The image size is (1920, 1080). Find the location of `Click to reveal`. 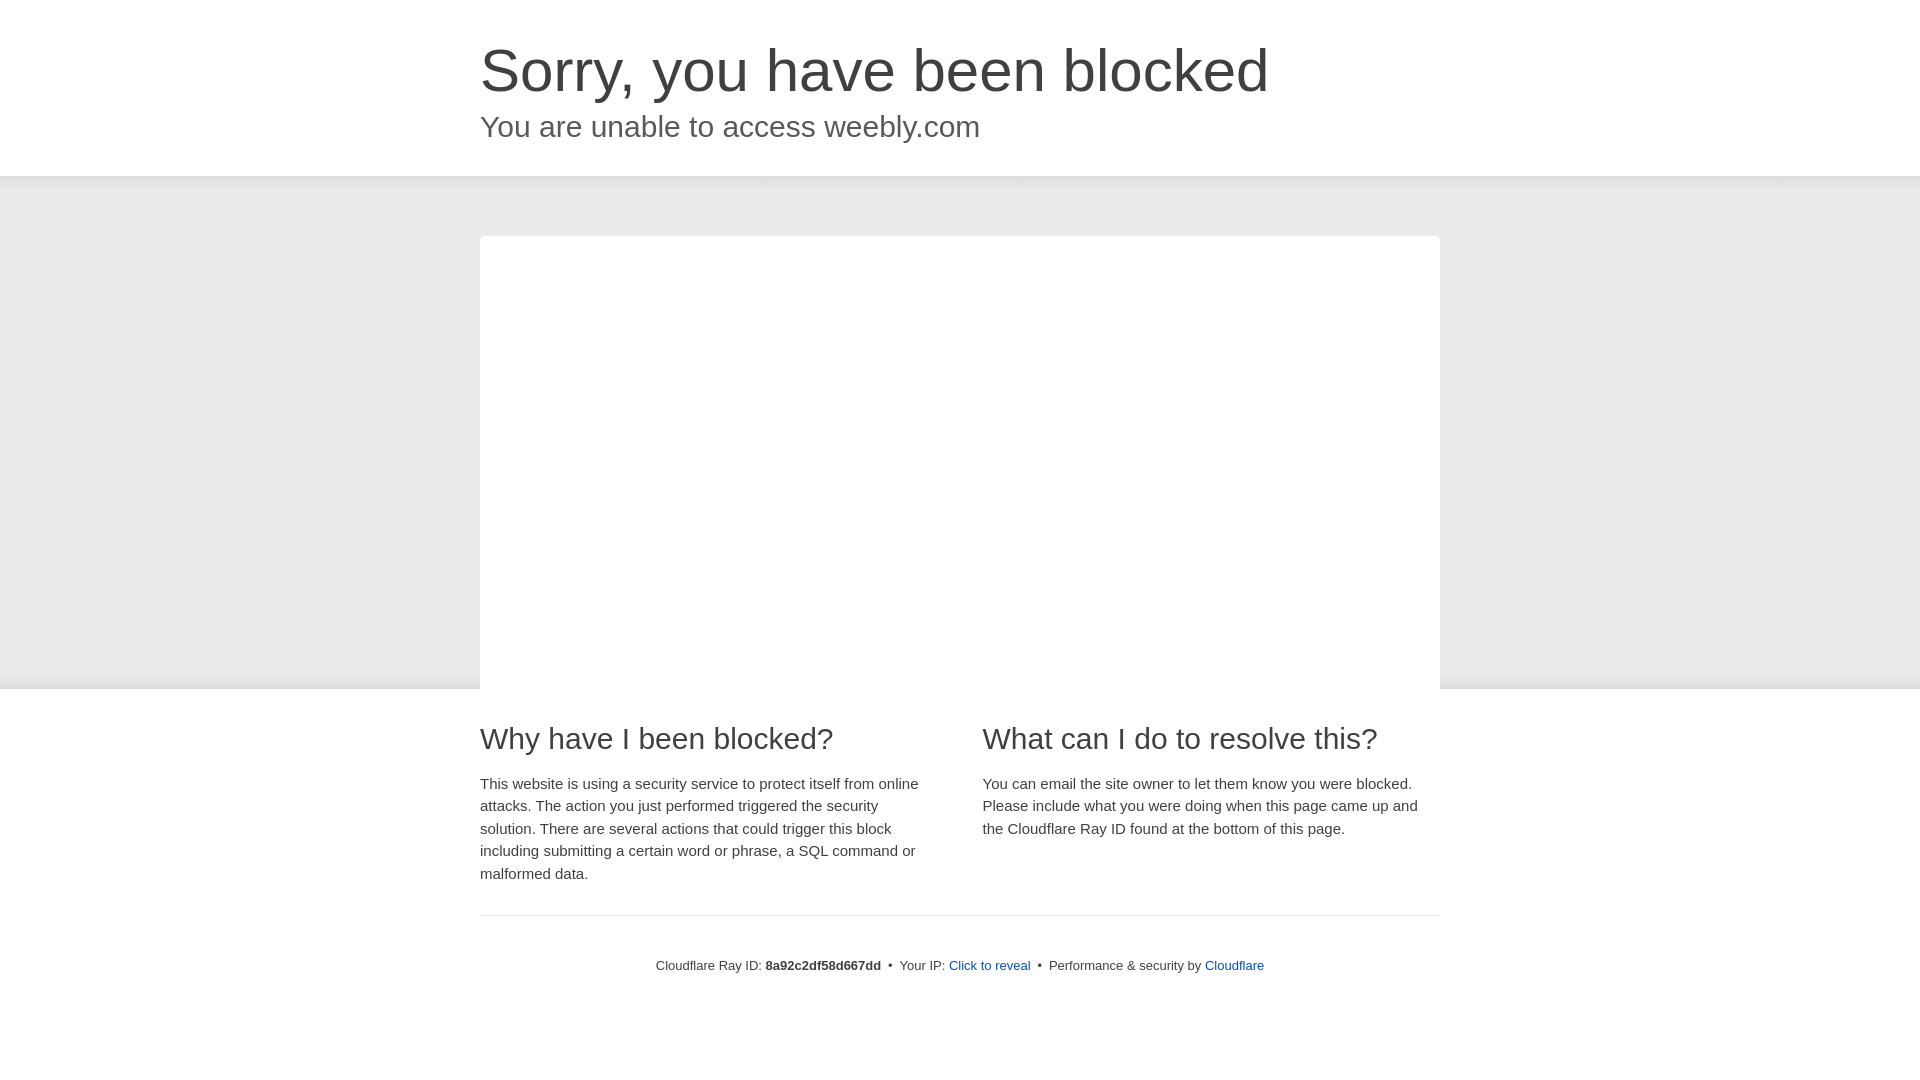

Click to reveal is located at coordinates (990, 966).